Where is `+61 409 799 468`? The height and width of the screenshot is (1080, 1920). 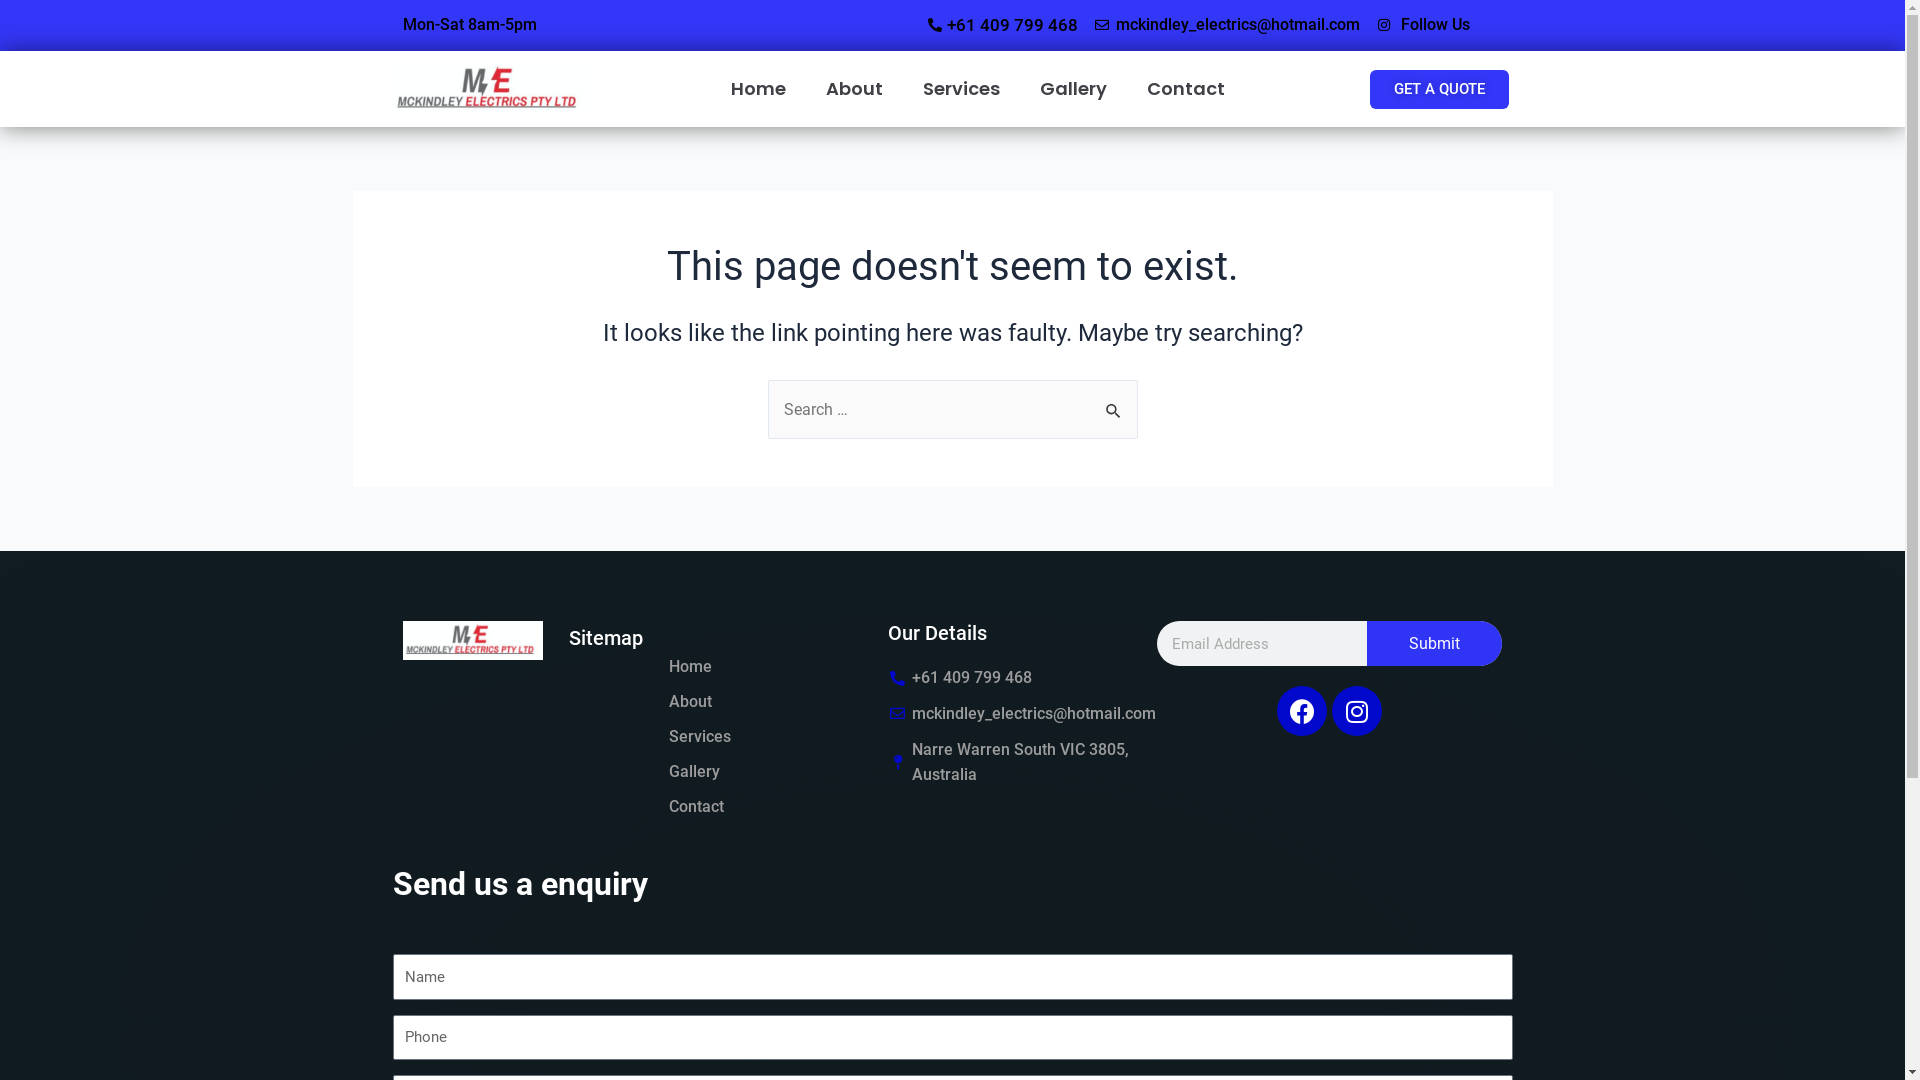 +61 409 799 468 is located at coordinates (880, 25).